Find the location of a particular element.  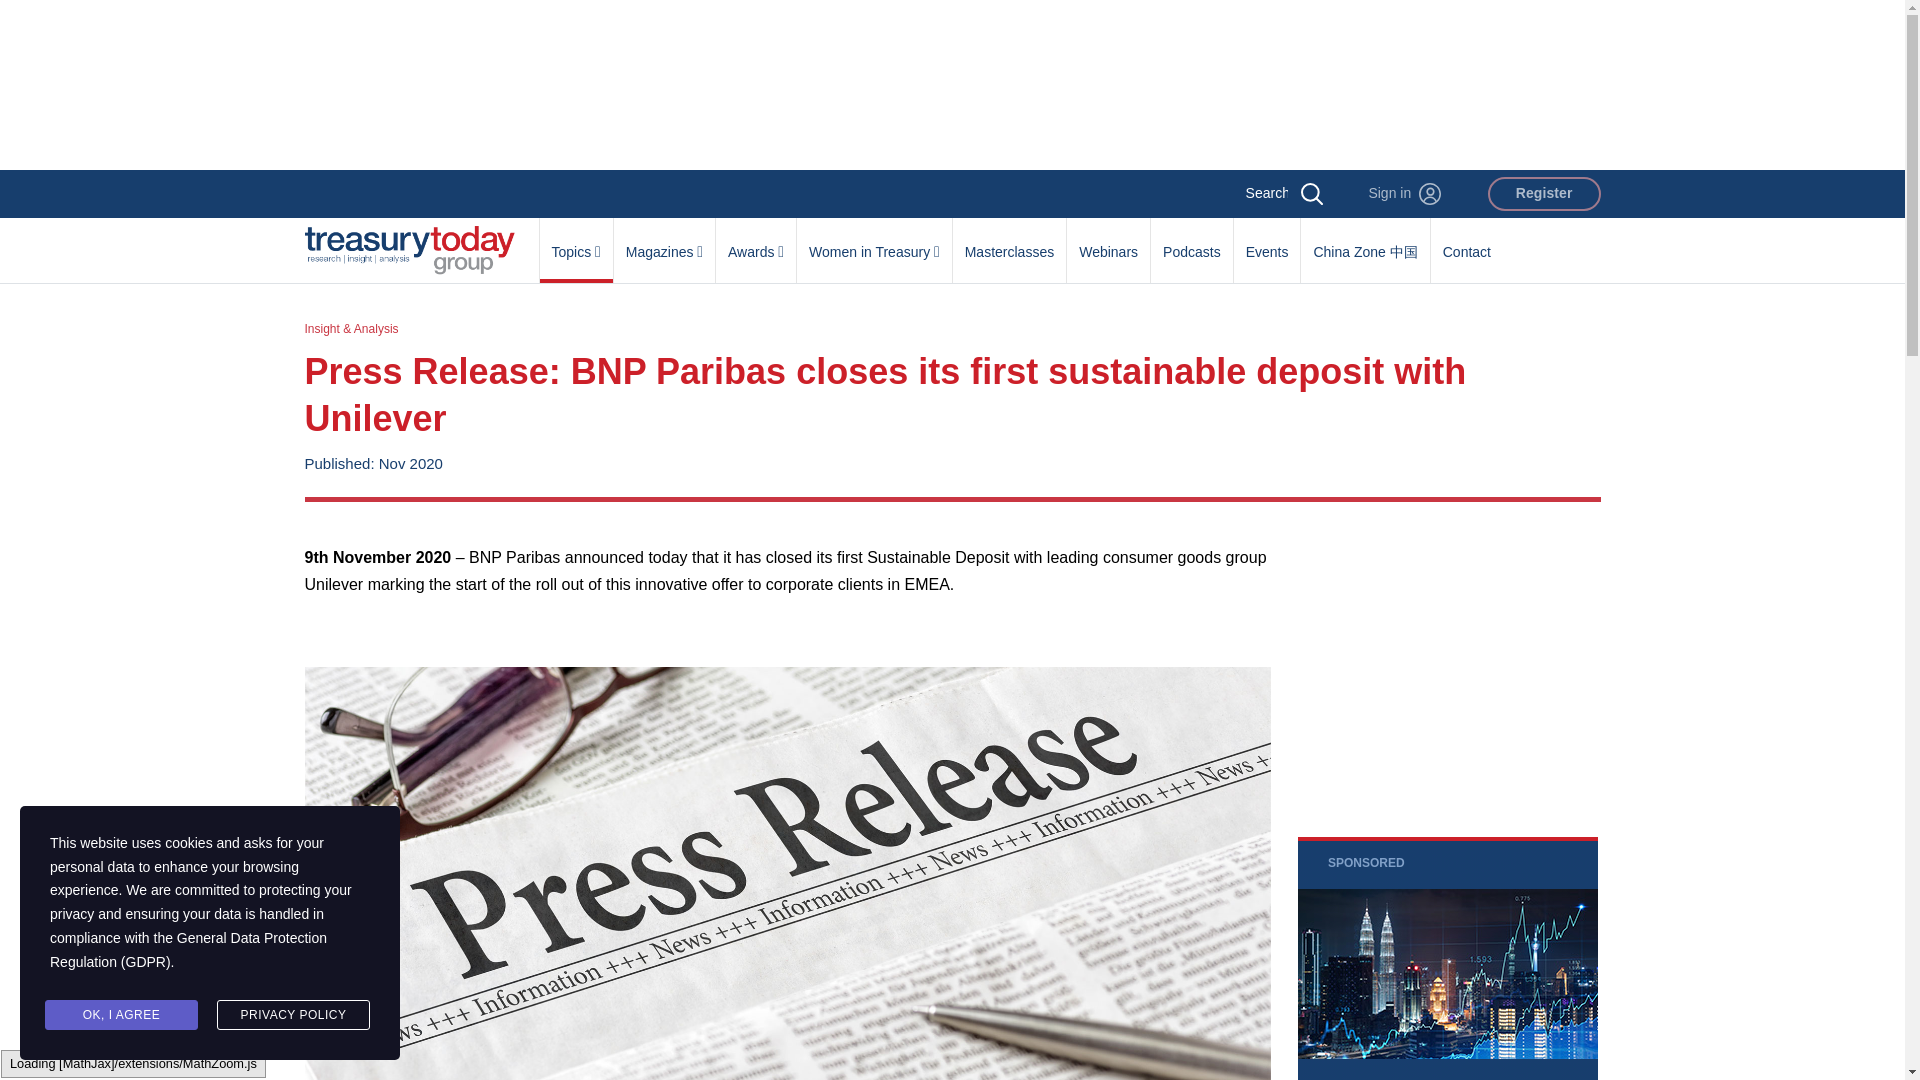

3rd party ad content is located at coordinates (1447, 668).